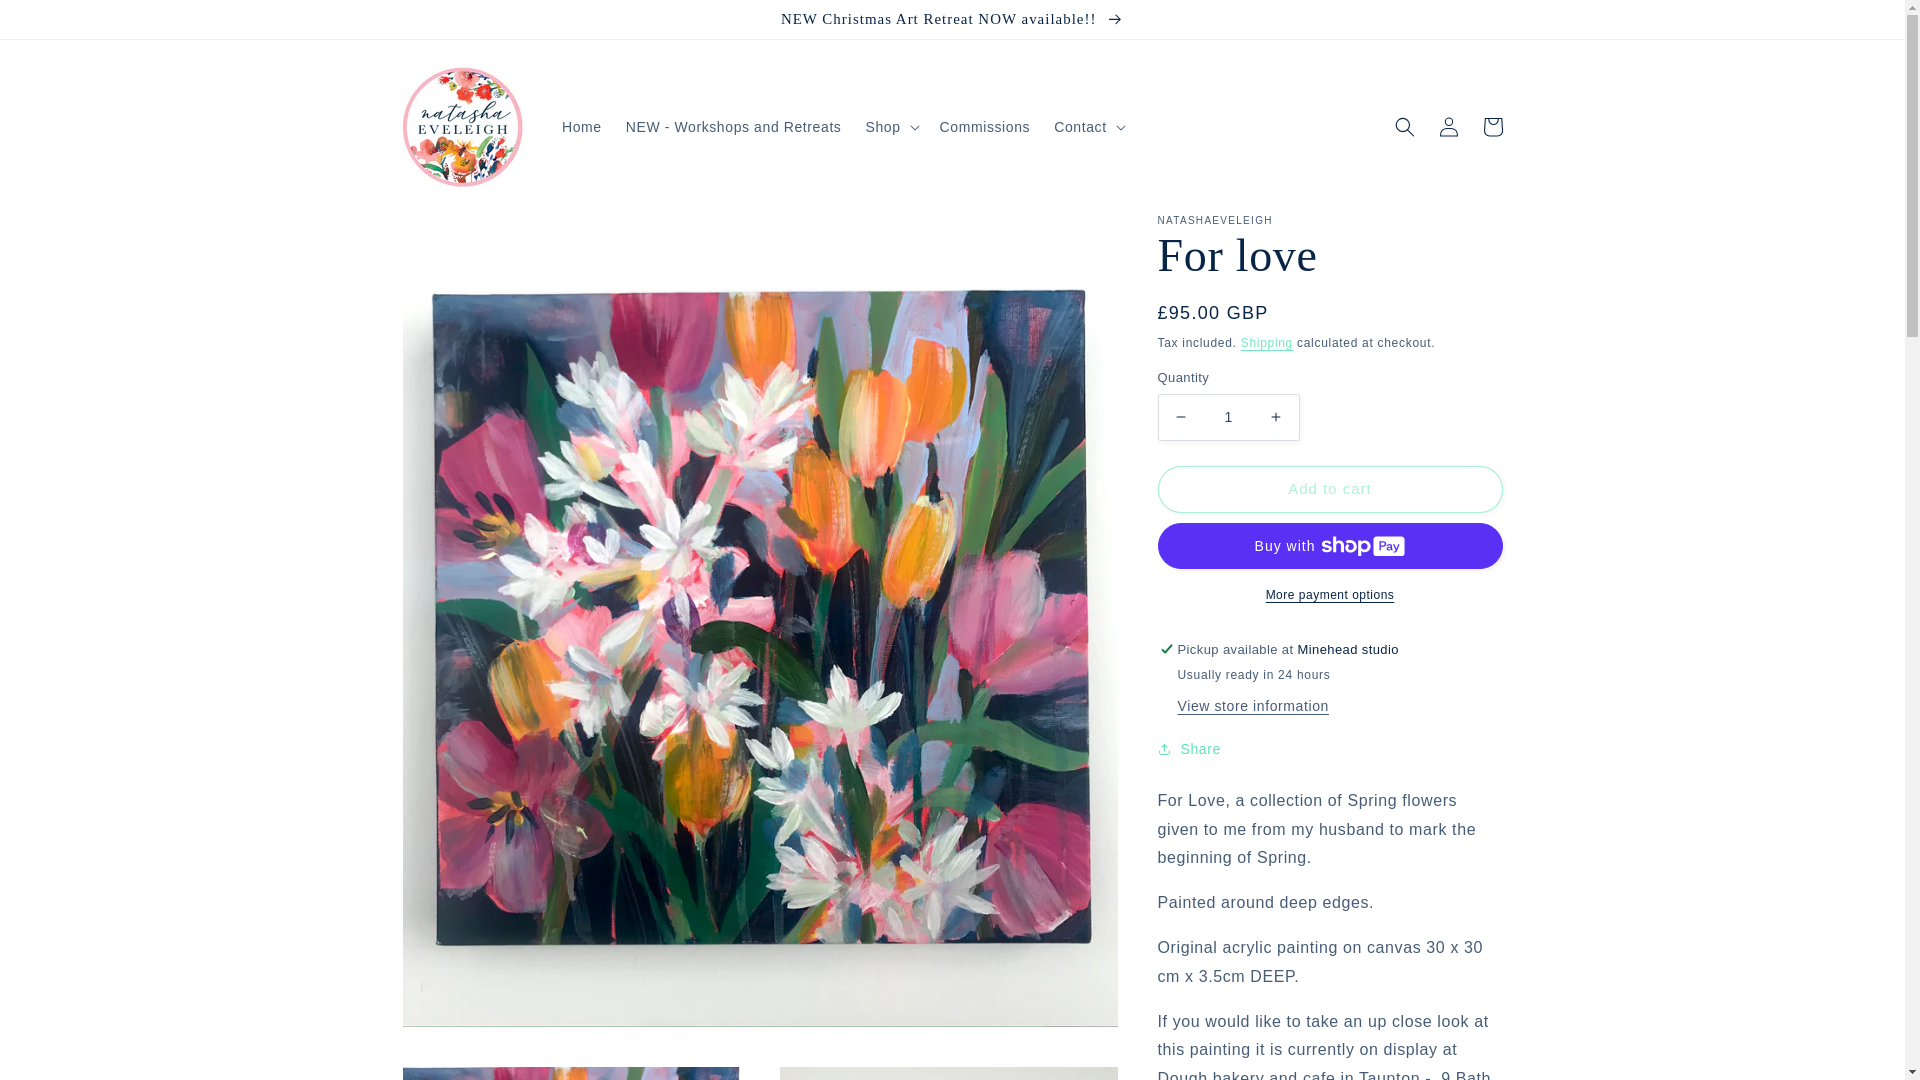 This screenshot has height=1080, width=1920. What do you see at coordinates (60, 23) in the screenshot?
I see `Skip to content` at bounding box center [60, 23].